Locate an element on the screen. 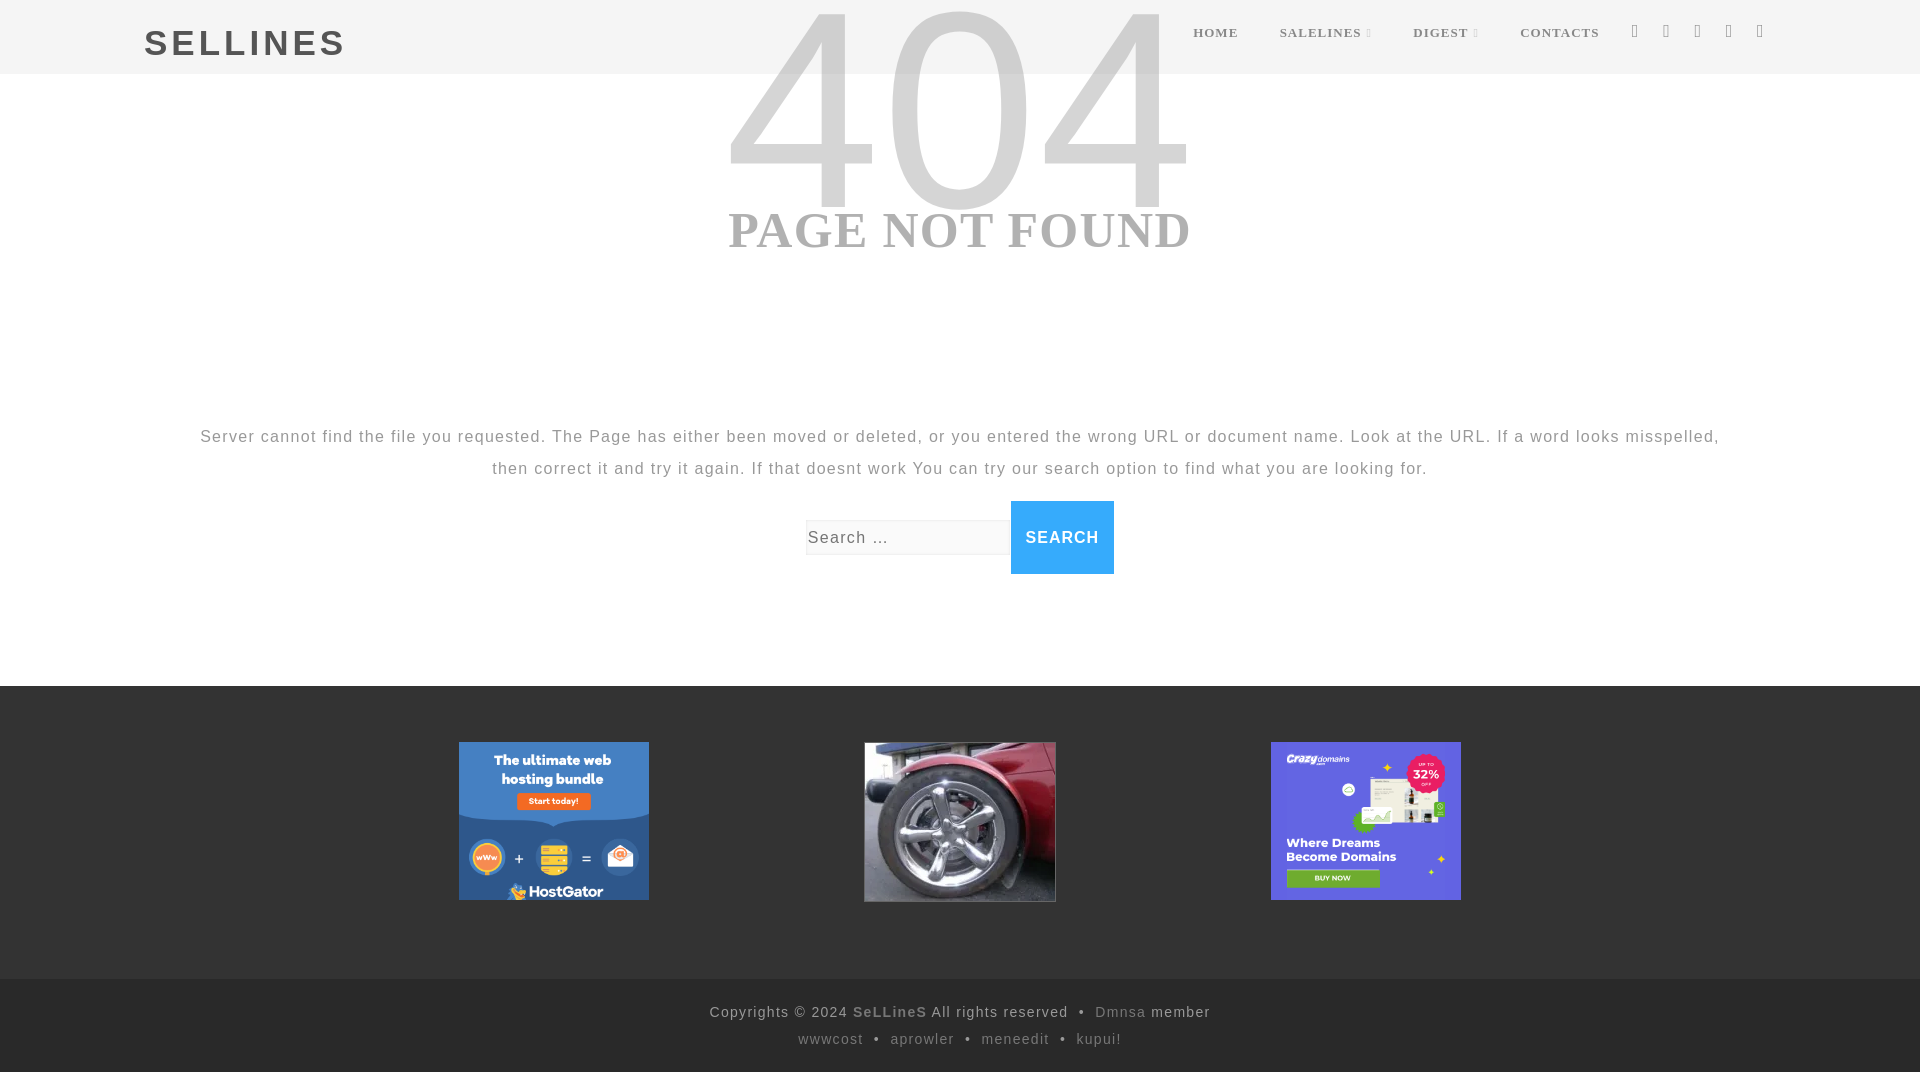 The image size is (1920, 1080). SALELINES is located at coordinates (1326, 32).